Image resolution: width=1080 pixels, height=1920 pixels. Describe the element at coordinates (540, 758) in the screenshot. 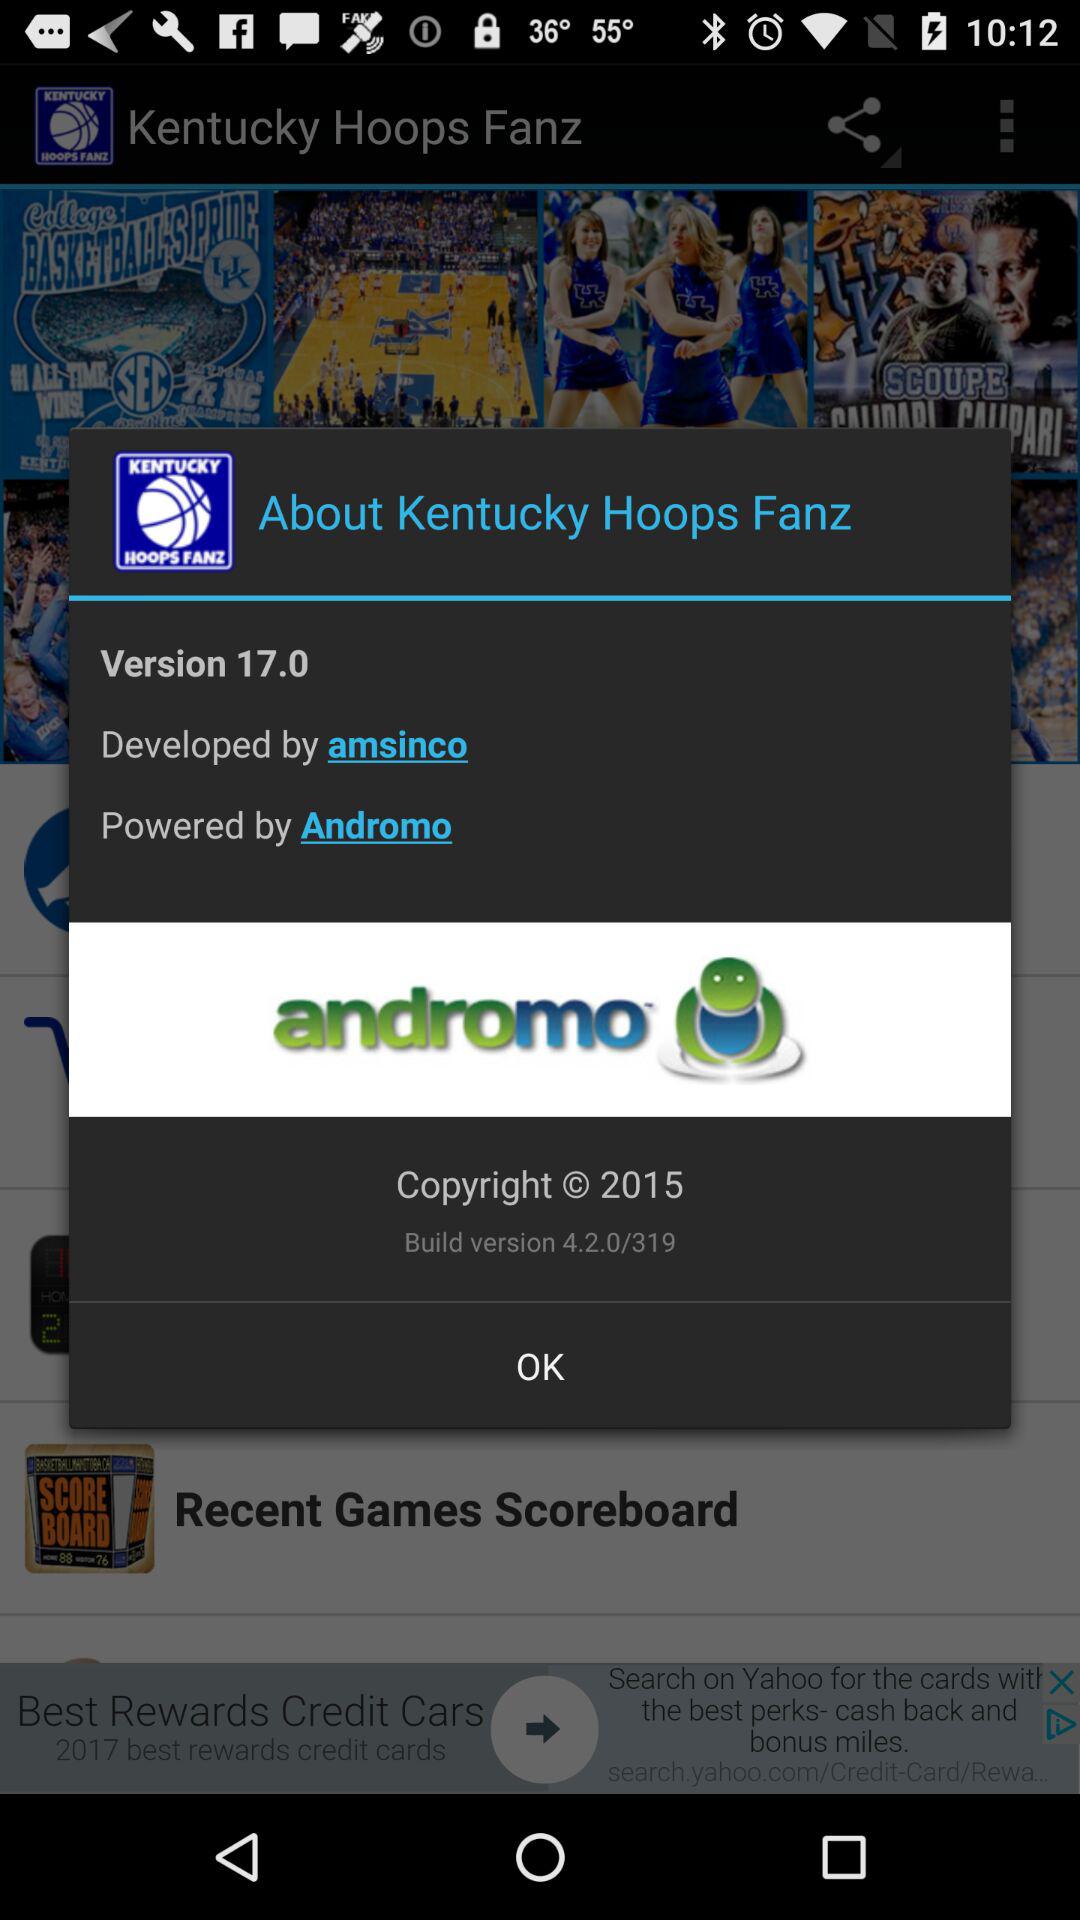

I see `jump to developed by amsinco icon` at that location.